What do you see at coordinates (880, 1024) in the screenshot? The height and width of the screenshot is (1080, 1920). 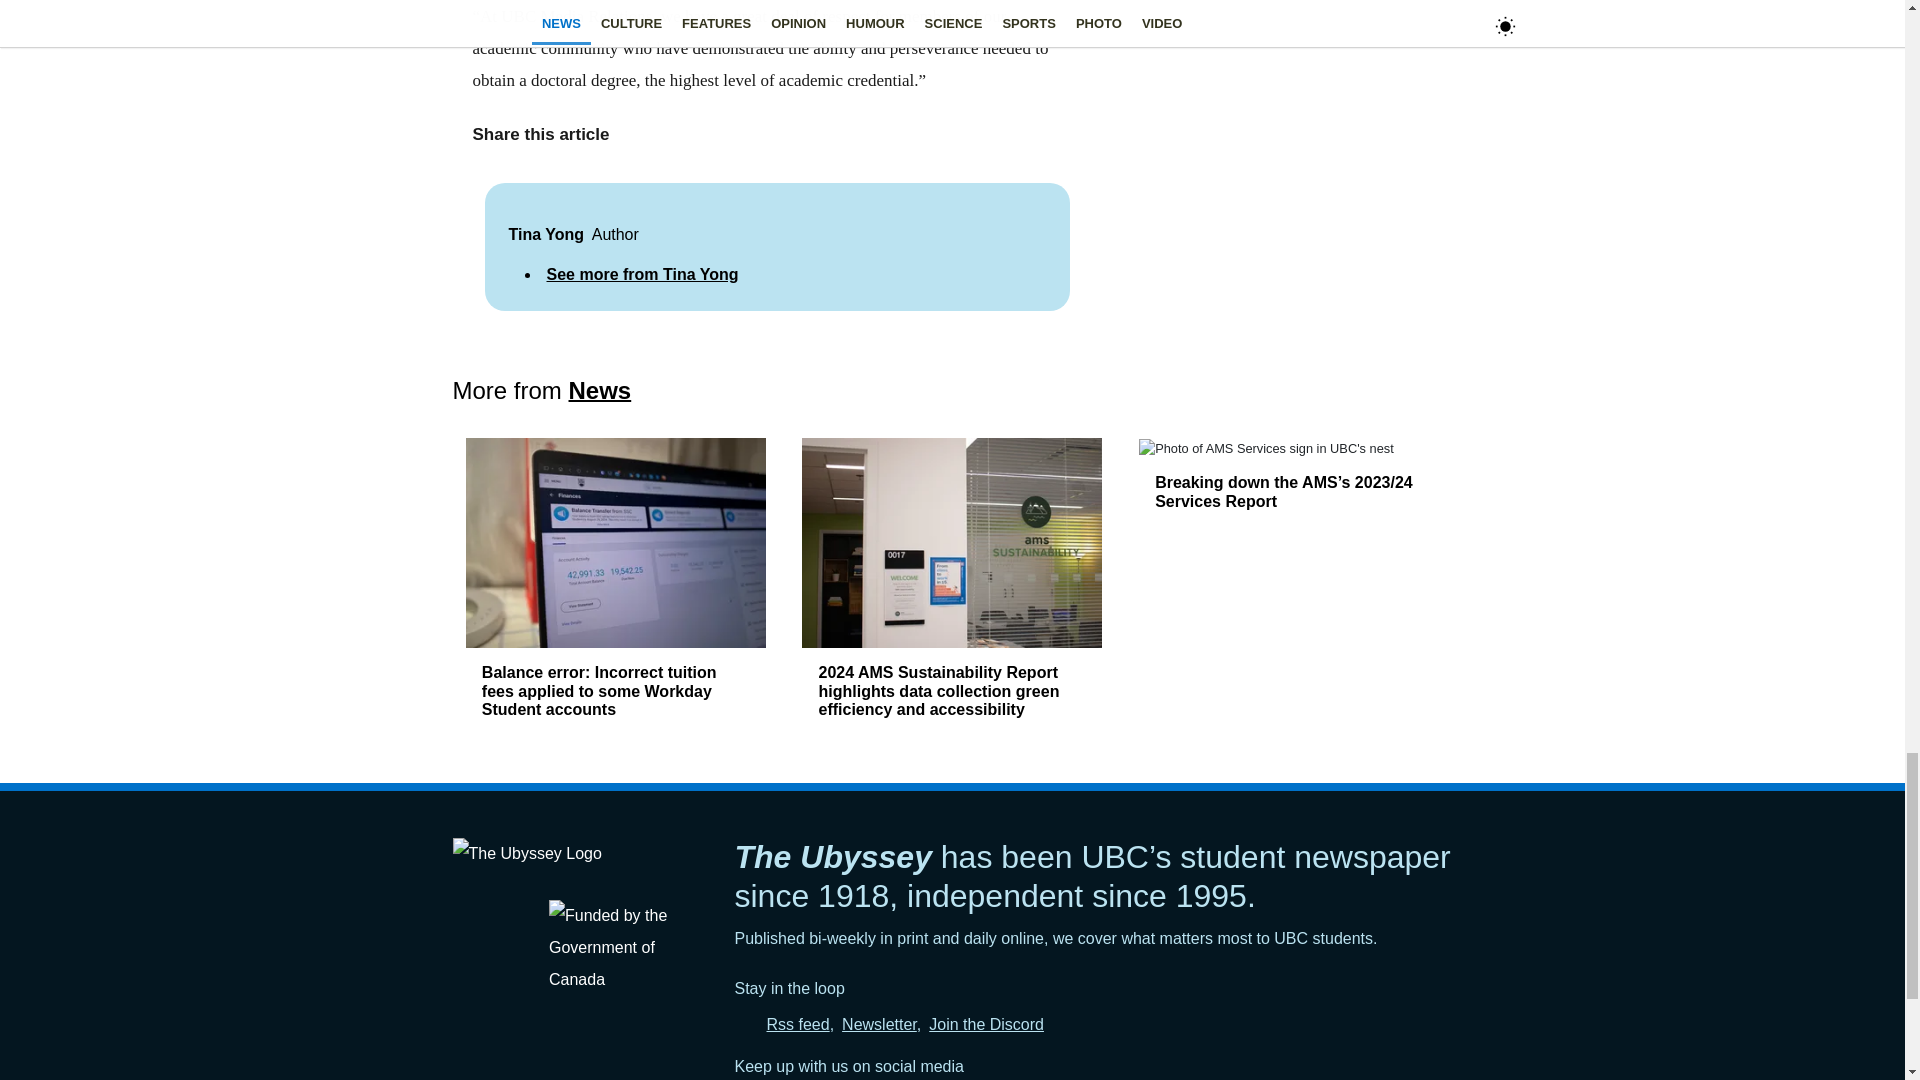 I see `Newsletter` at bounding box center [880, 1024].